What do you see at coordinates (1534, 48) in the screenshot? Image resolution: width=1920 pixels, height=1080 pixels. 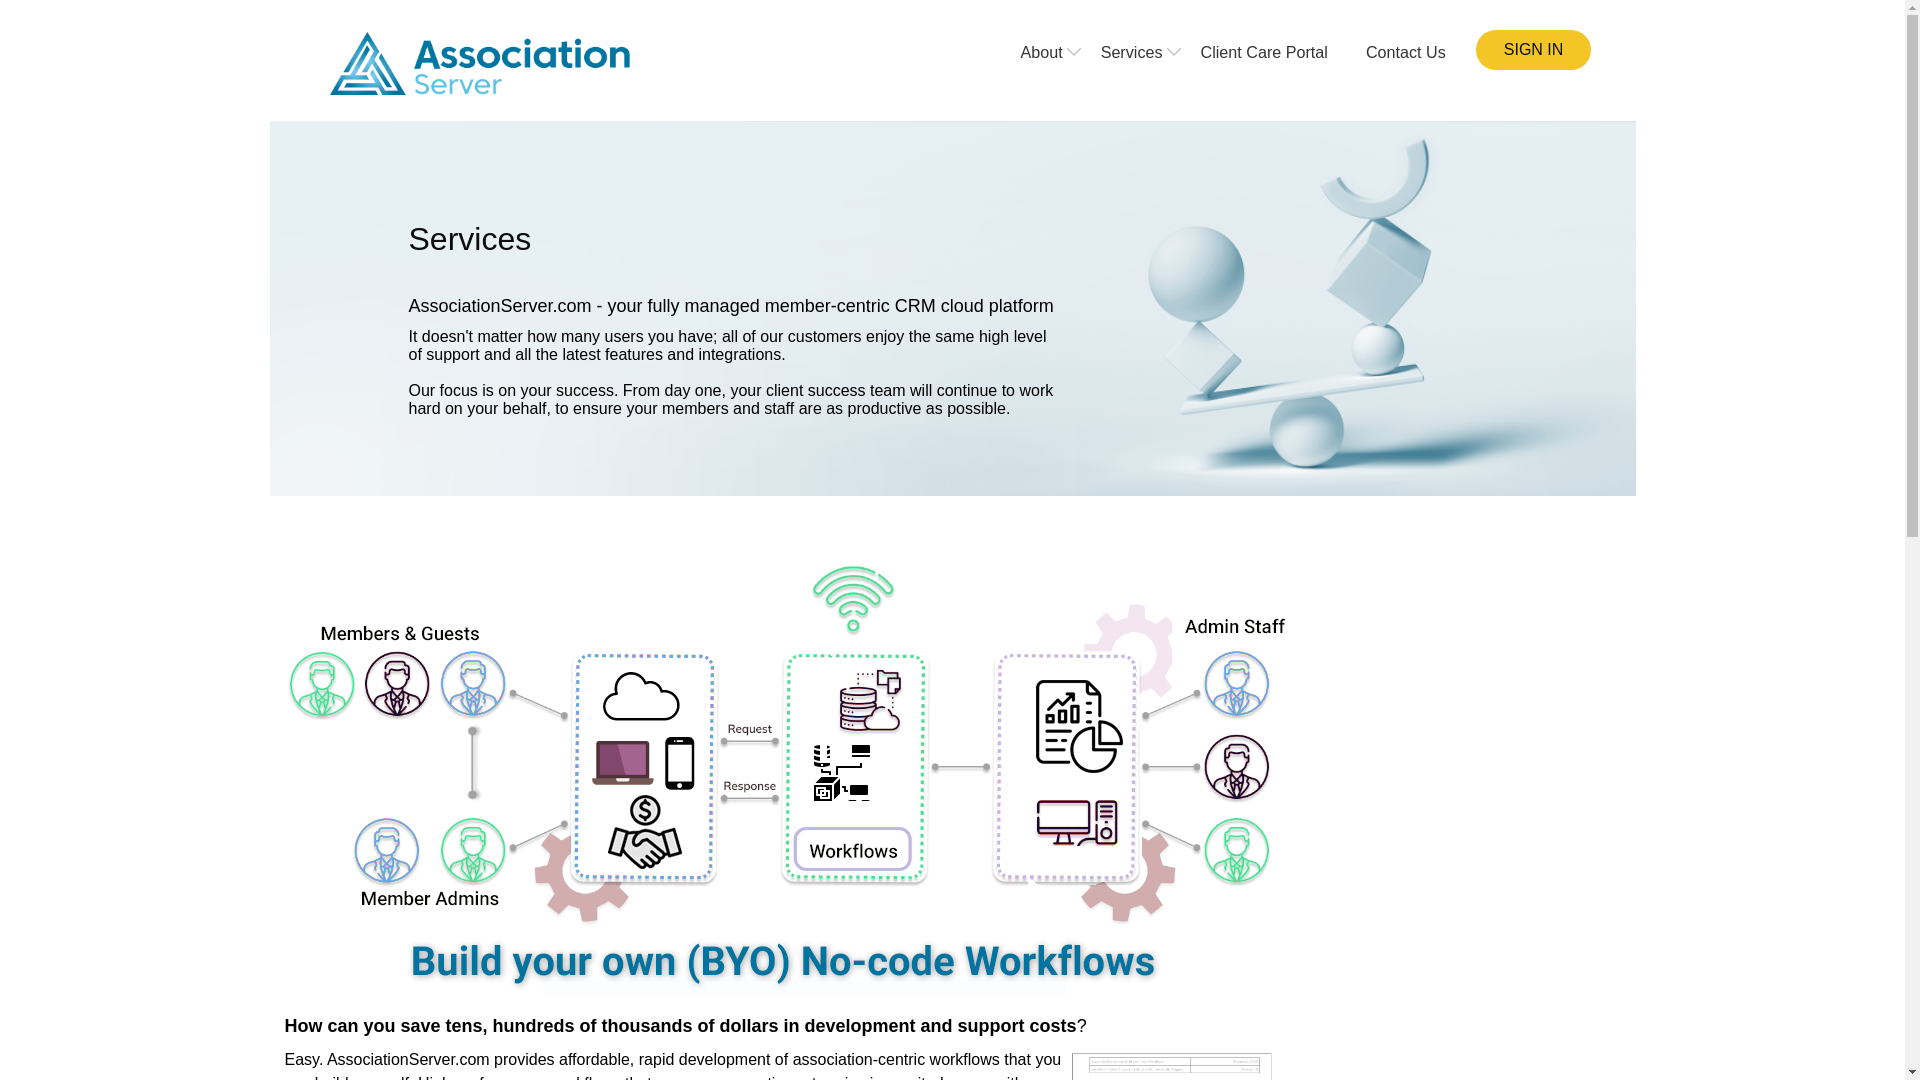 I see `SIGN IN` at bounding box center [1534, 48].